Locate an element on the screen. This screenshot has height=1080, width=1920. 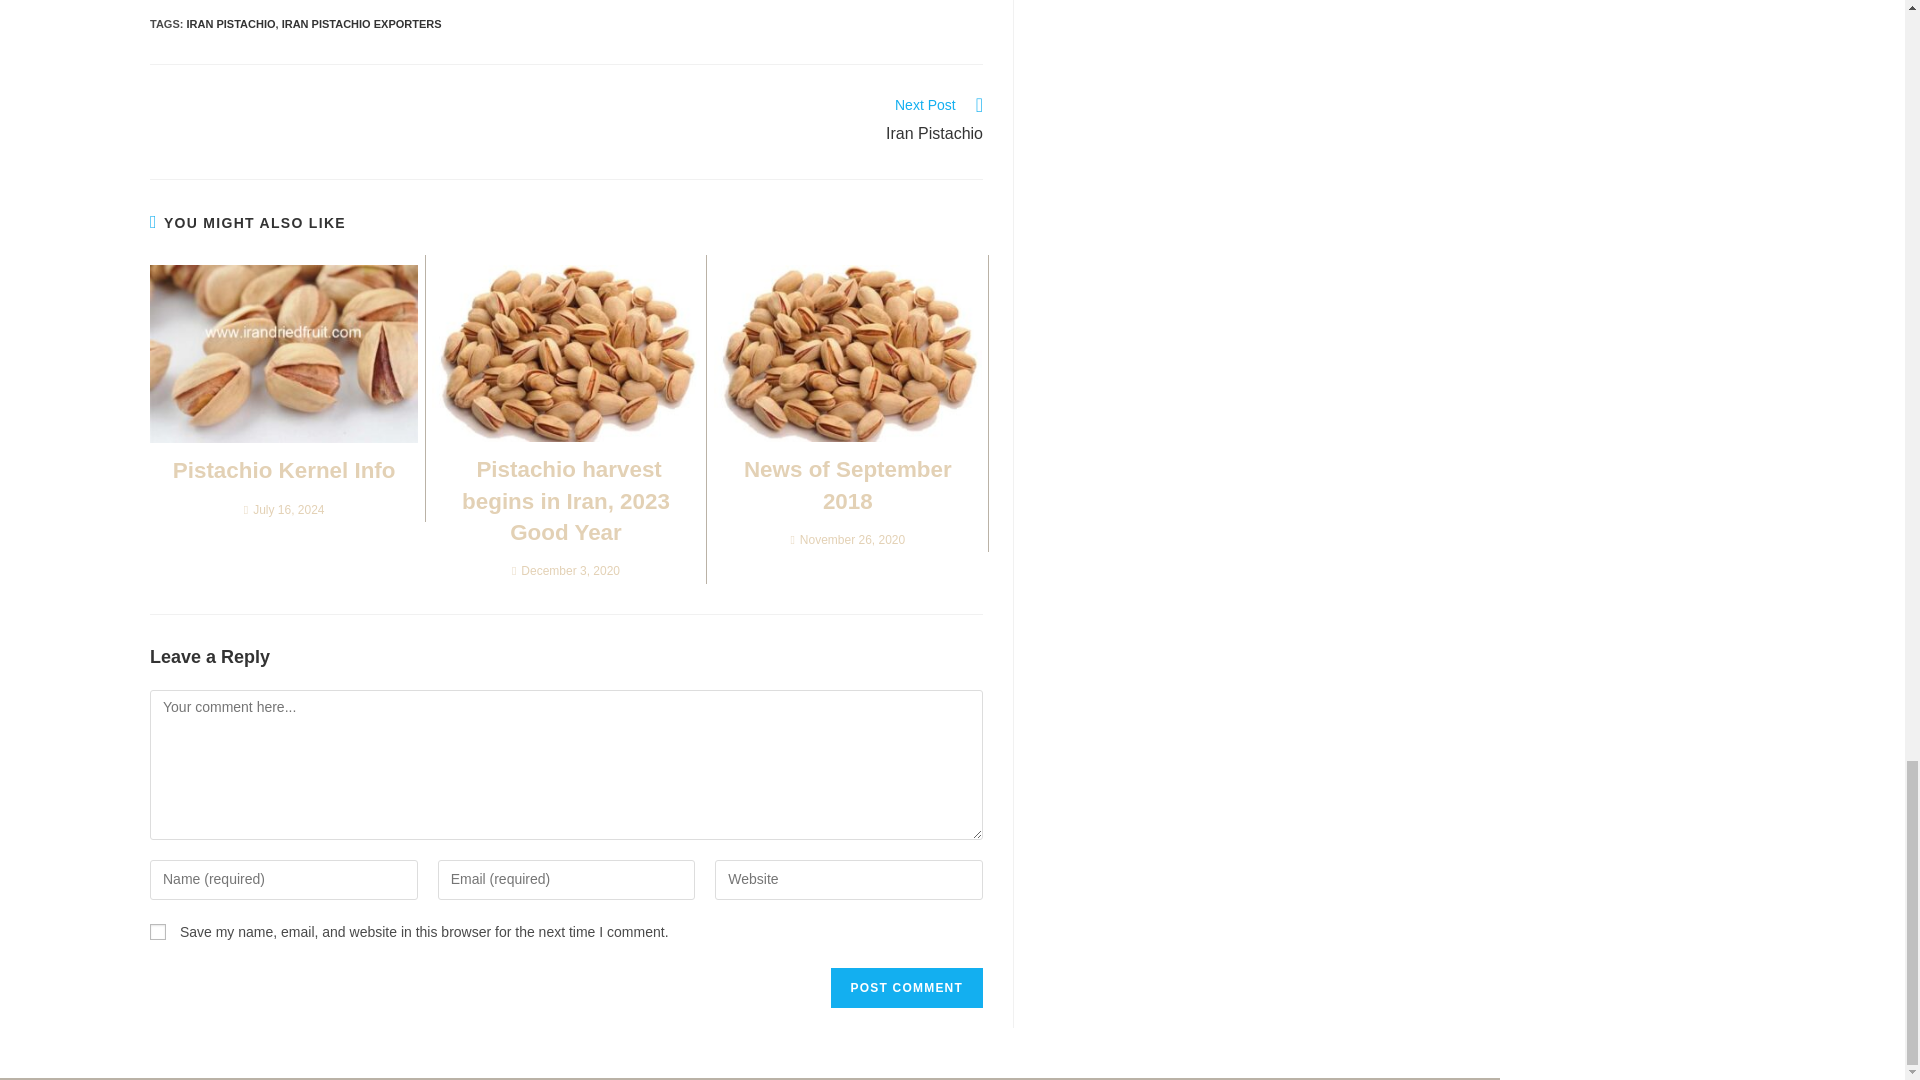
 Pistachio harvest begins in Iran, 2023 Good Year is located at coordinates (230, 24).